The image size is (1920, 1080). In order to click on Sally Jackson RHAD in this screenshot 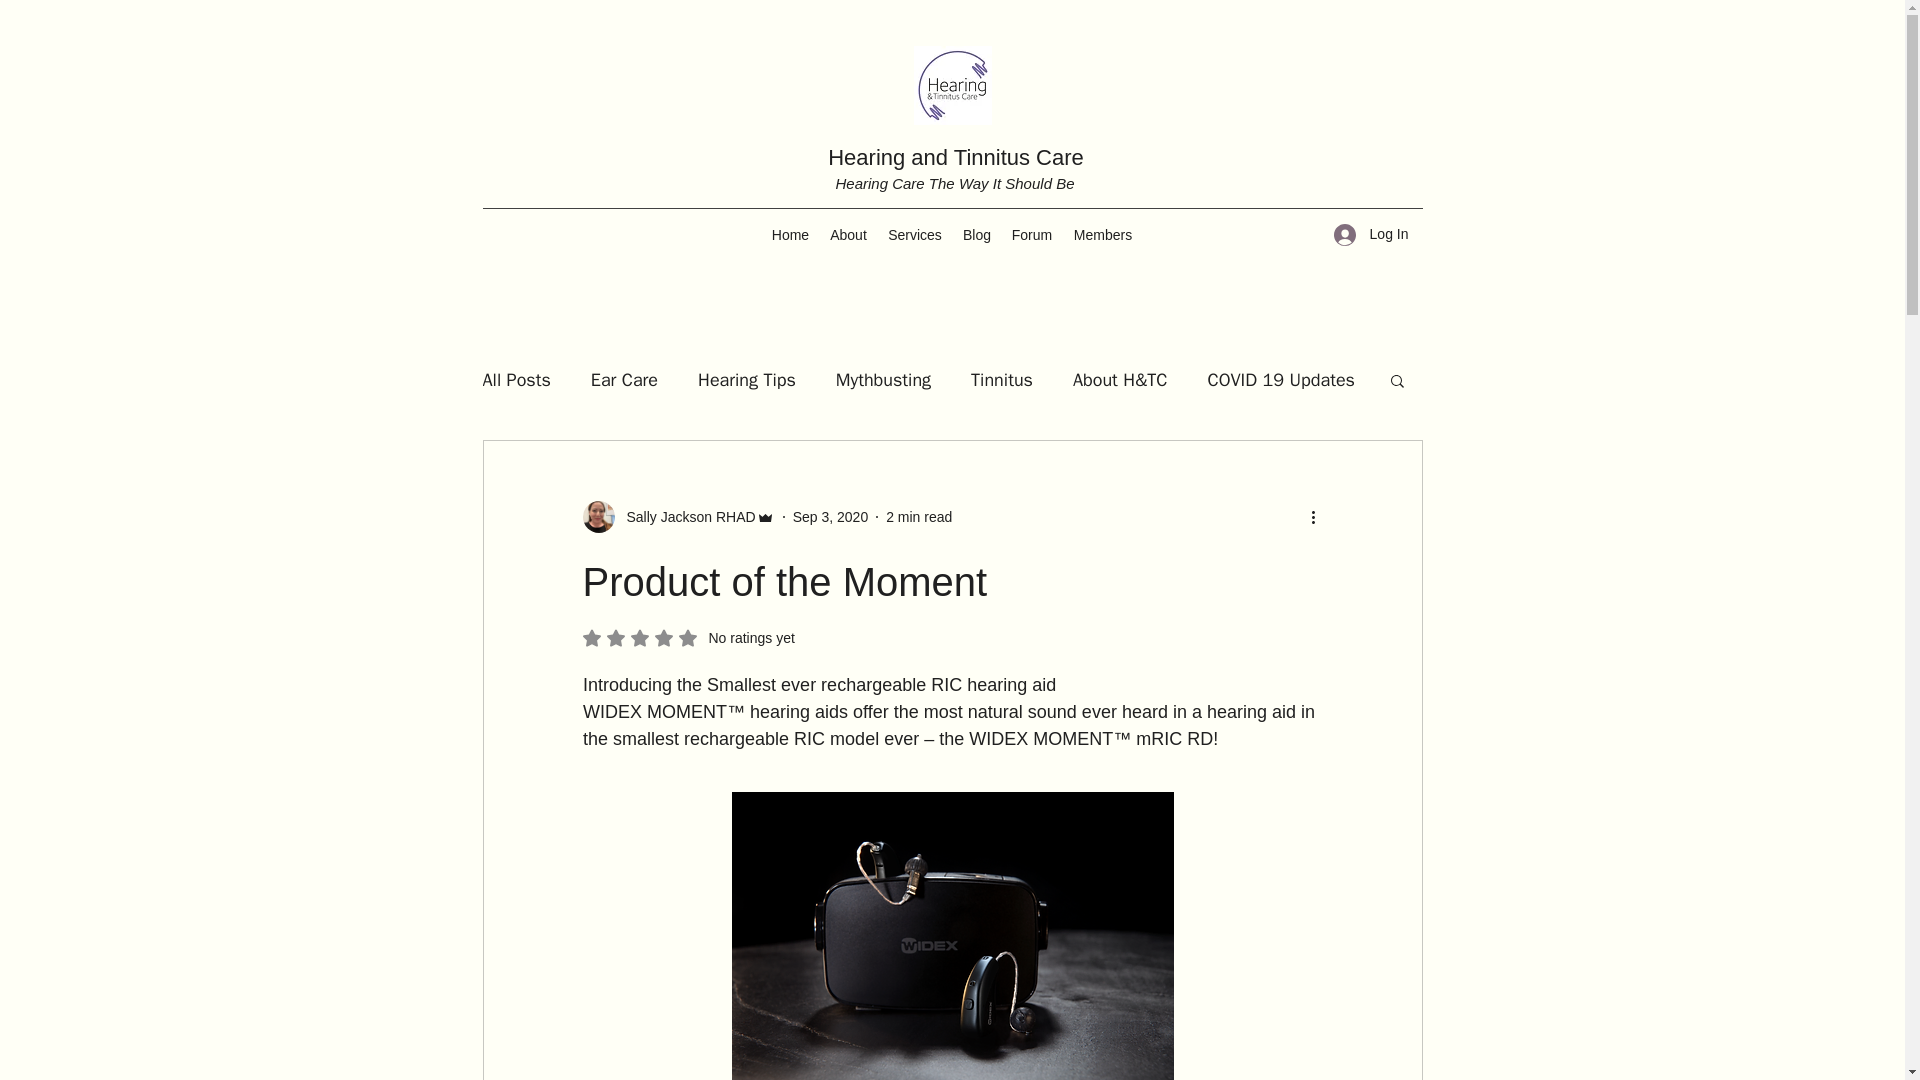, I will do `click(677, 517)`.